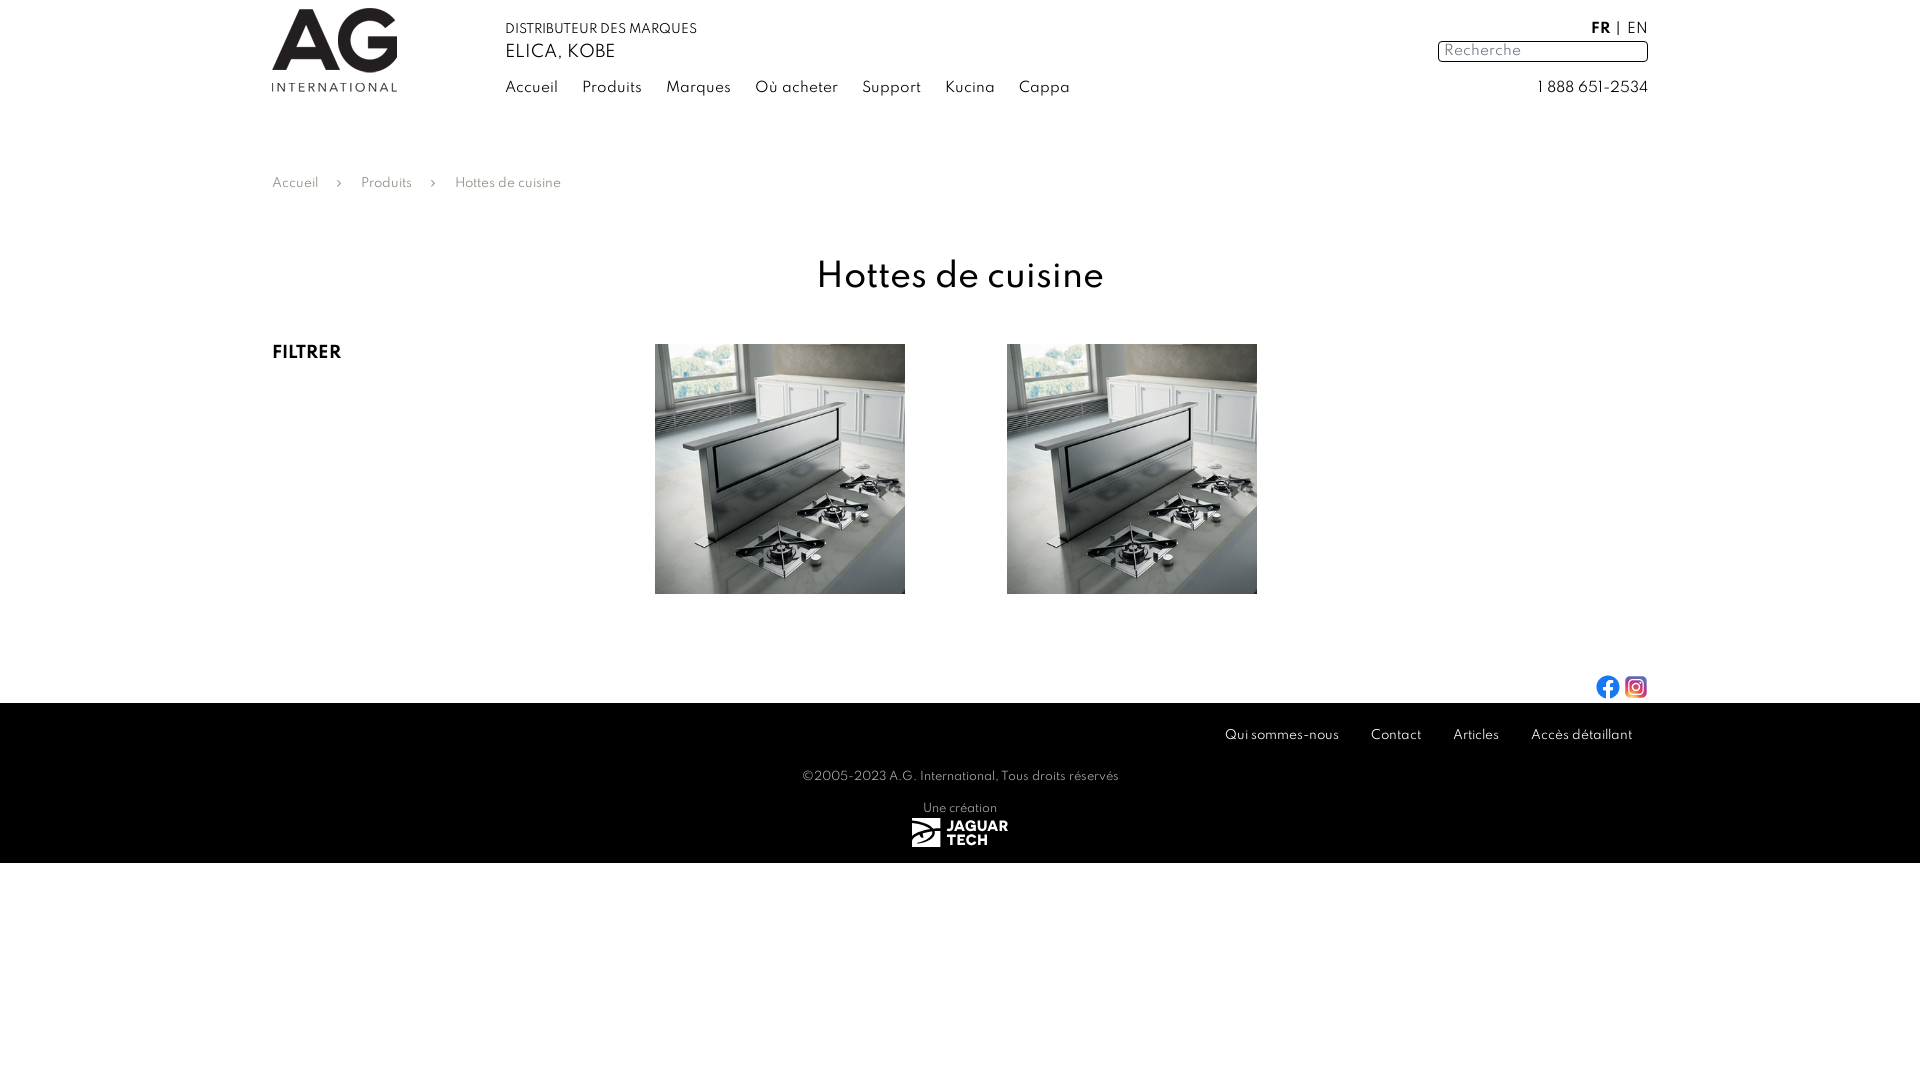  What do you see at coordinates (1056, 84) in the screenshot?
I see `Cappa` at bounding box center [1056, 84].